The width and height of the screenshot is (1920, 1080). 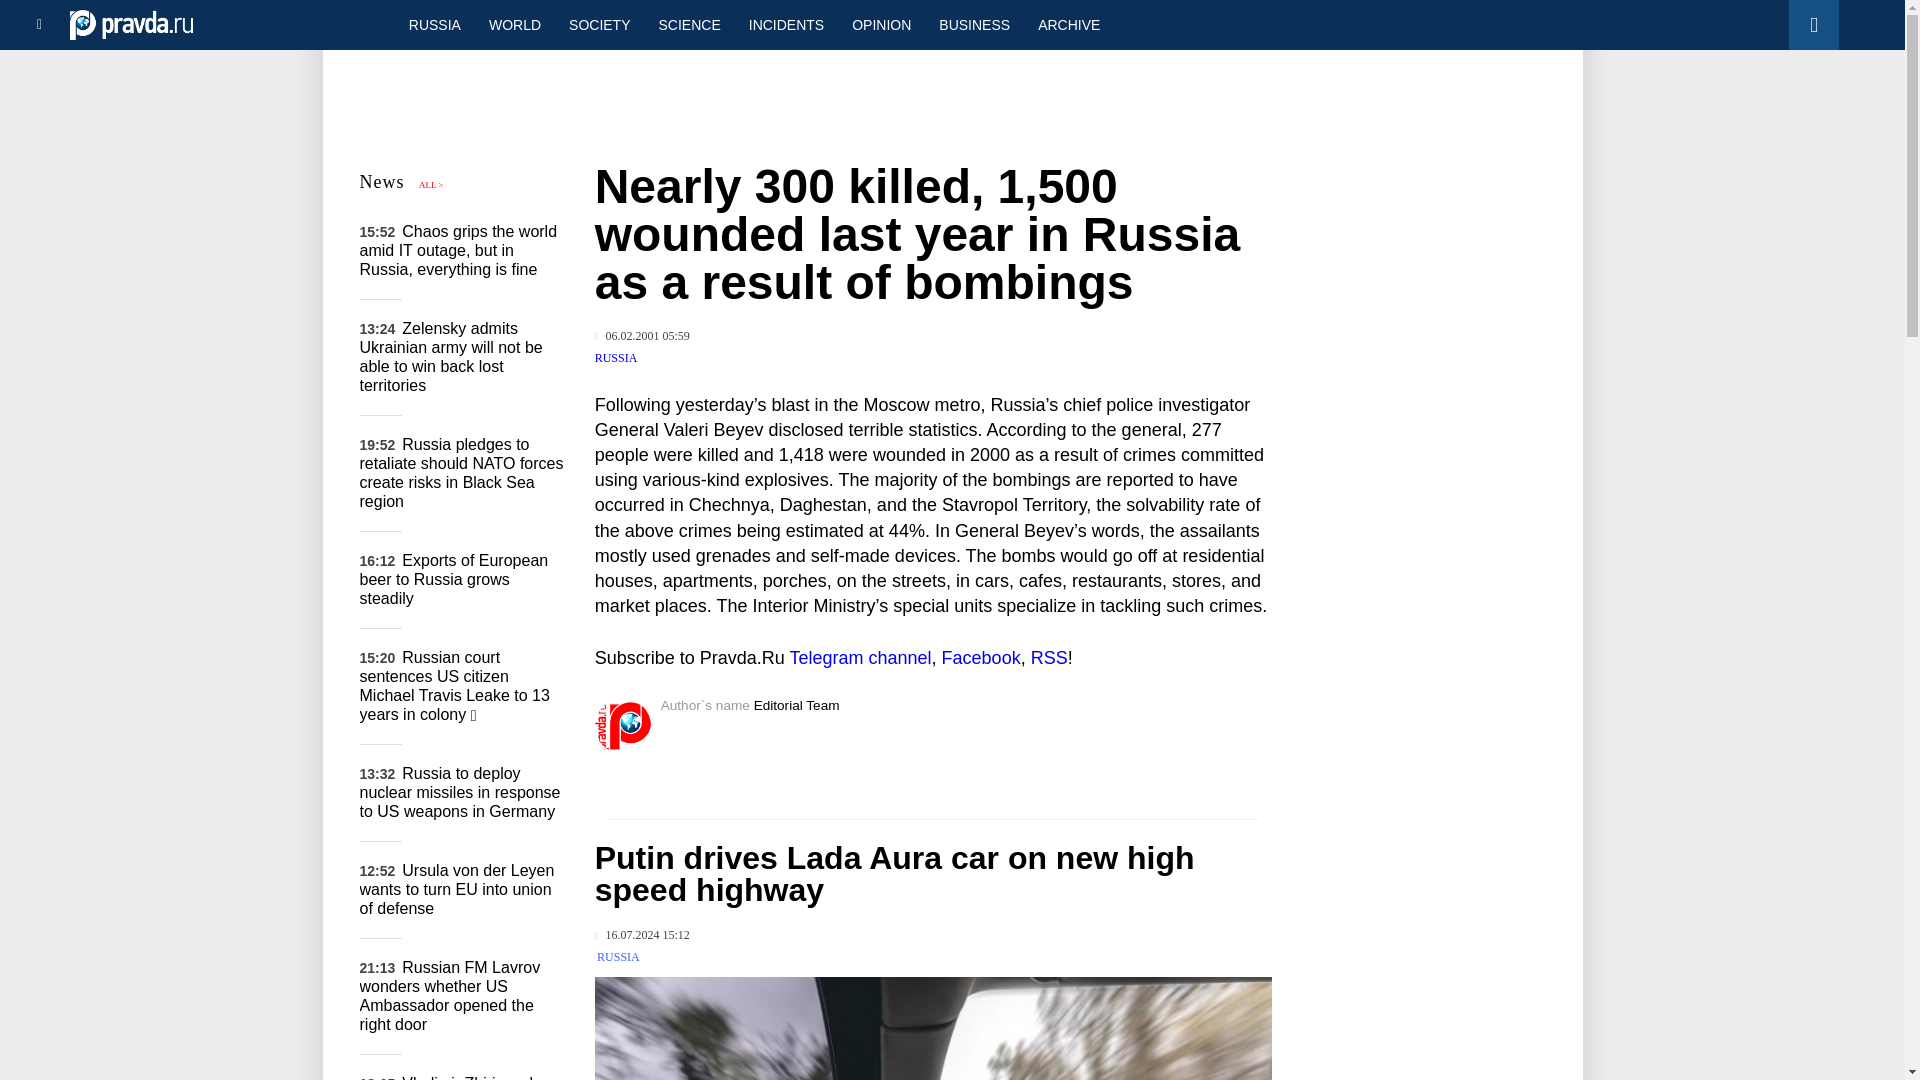 What do you see at coordinates (642, 934) in the screenshot?
I see `Published` at bounding box center [642, 934].